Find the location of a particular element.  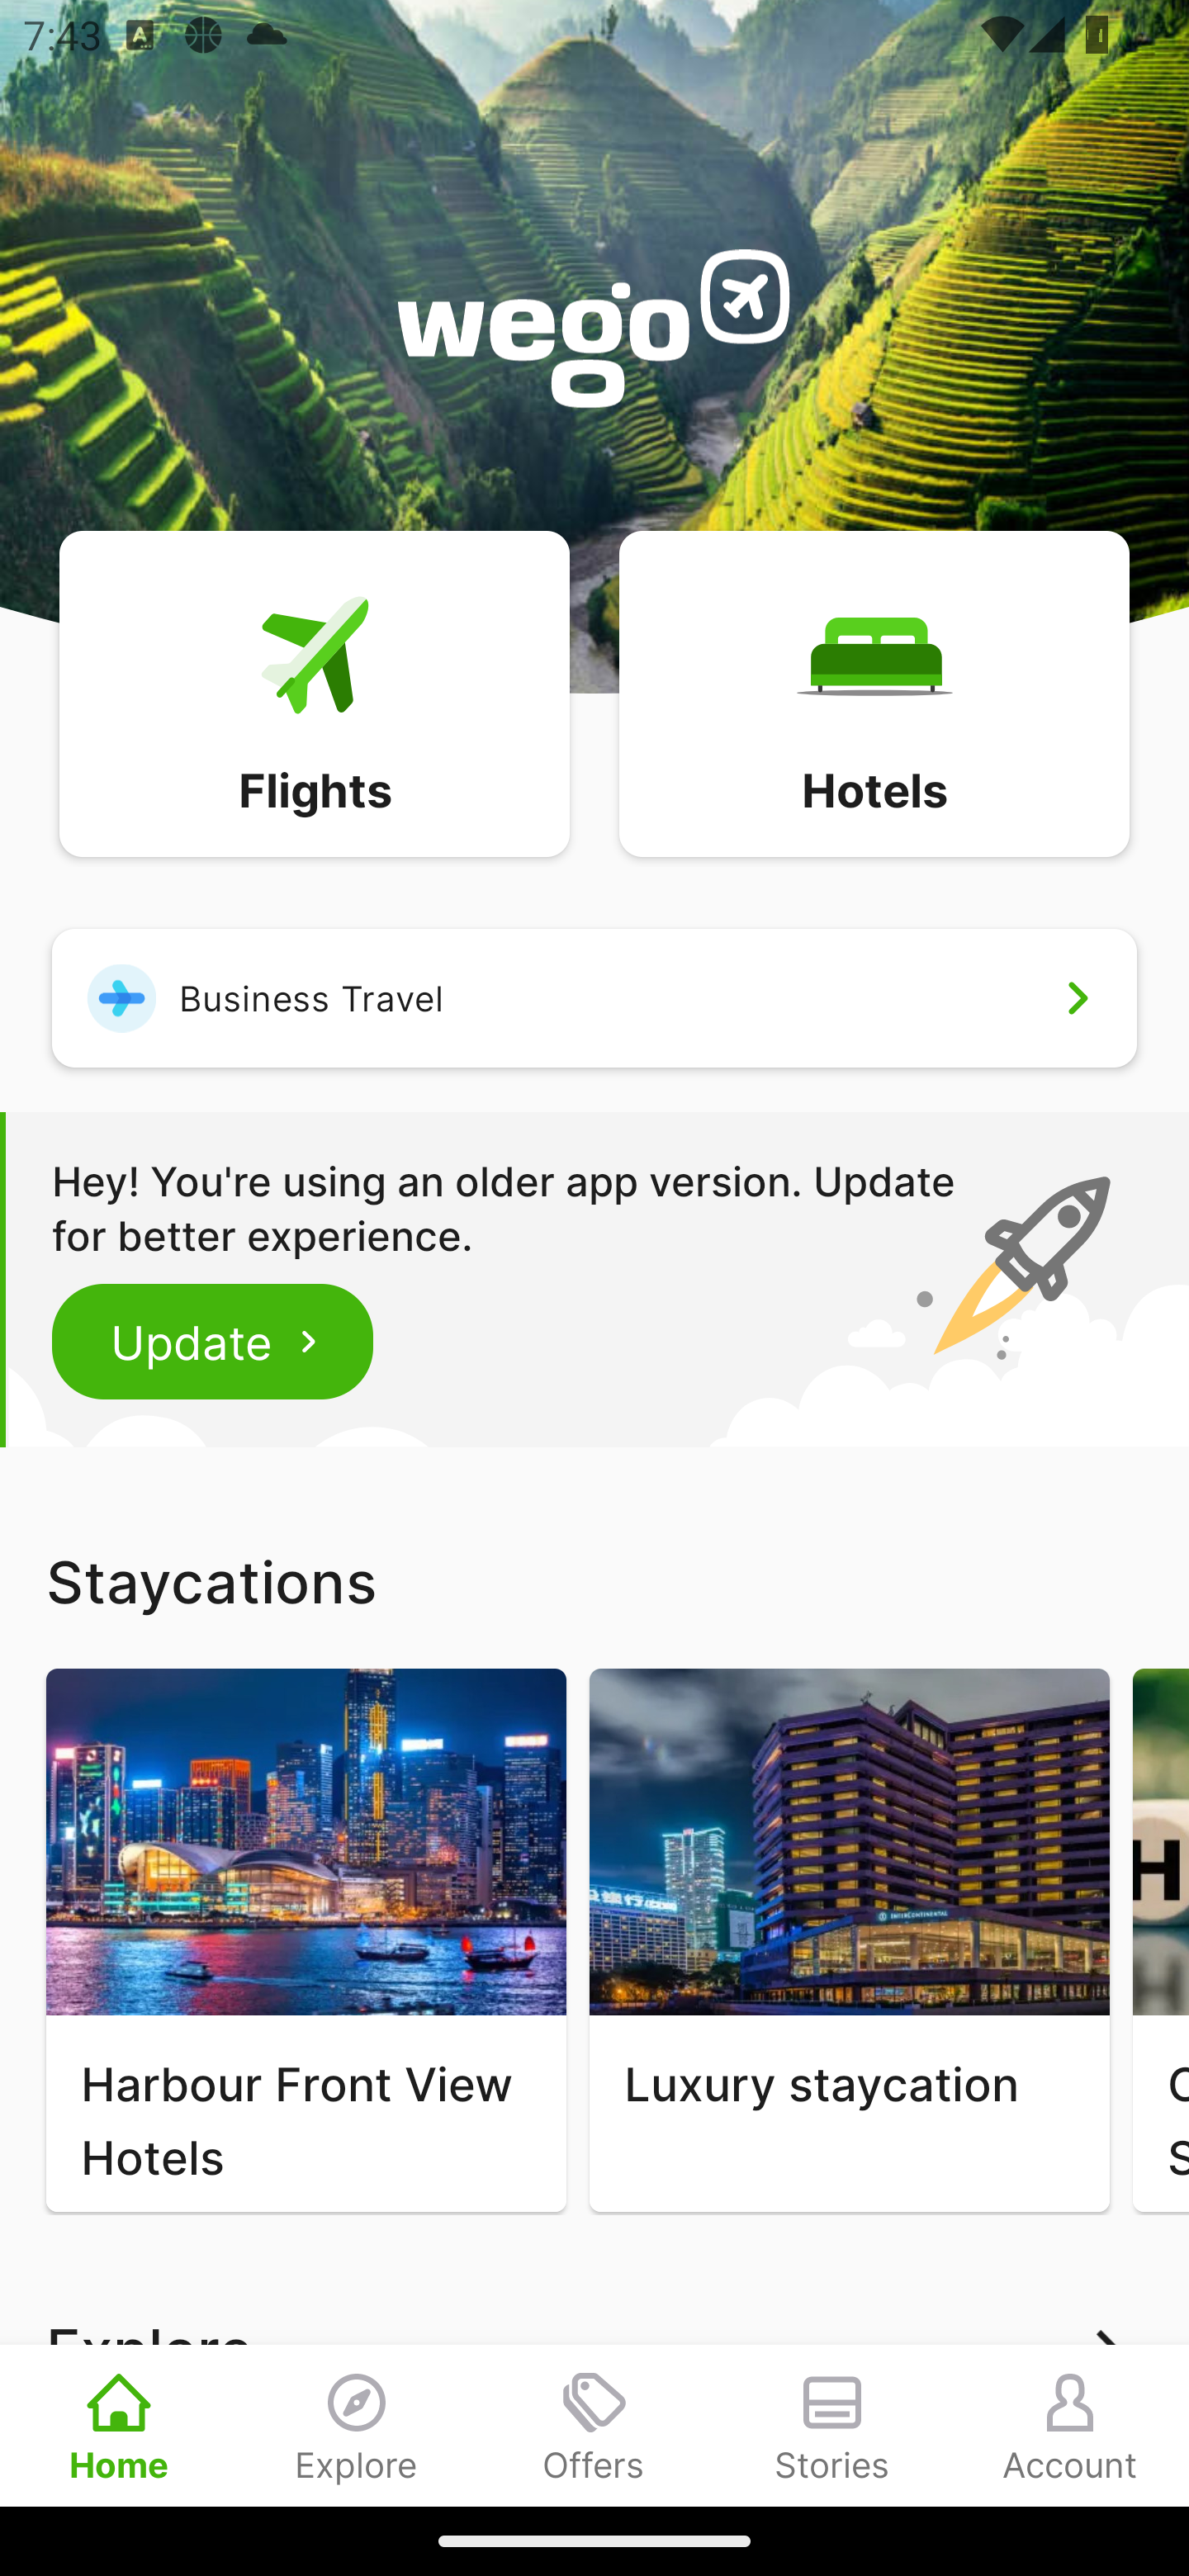

Hotels is located at coordinates (874, 692).